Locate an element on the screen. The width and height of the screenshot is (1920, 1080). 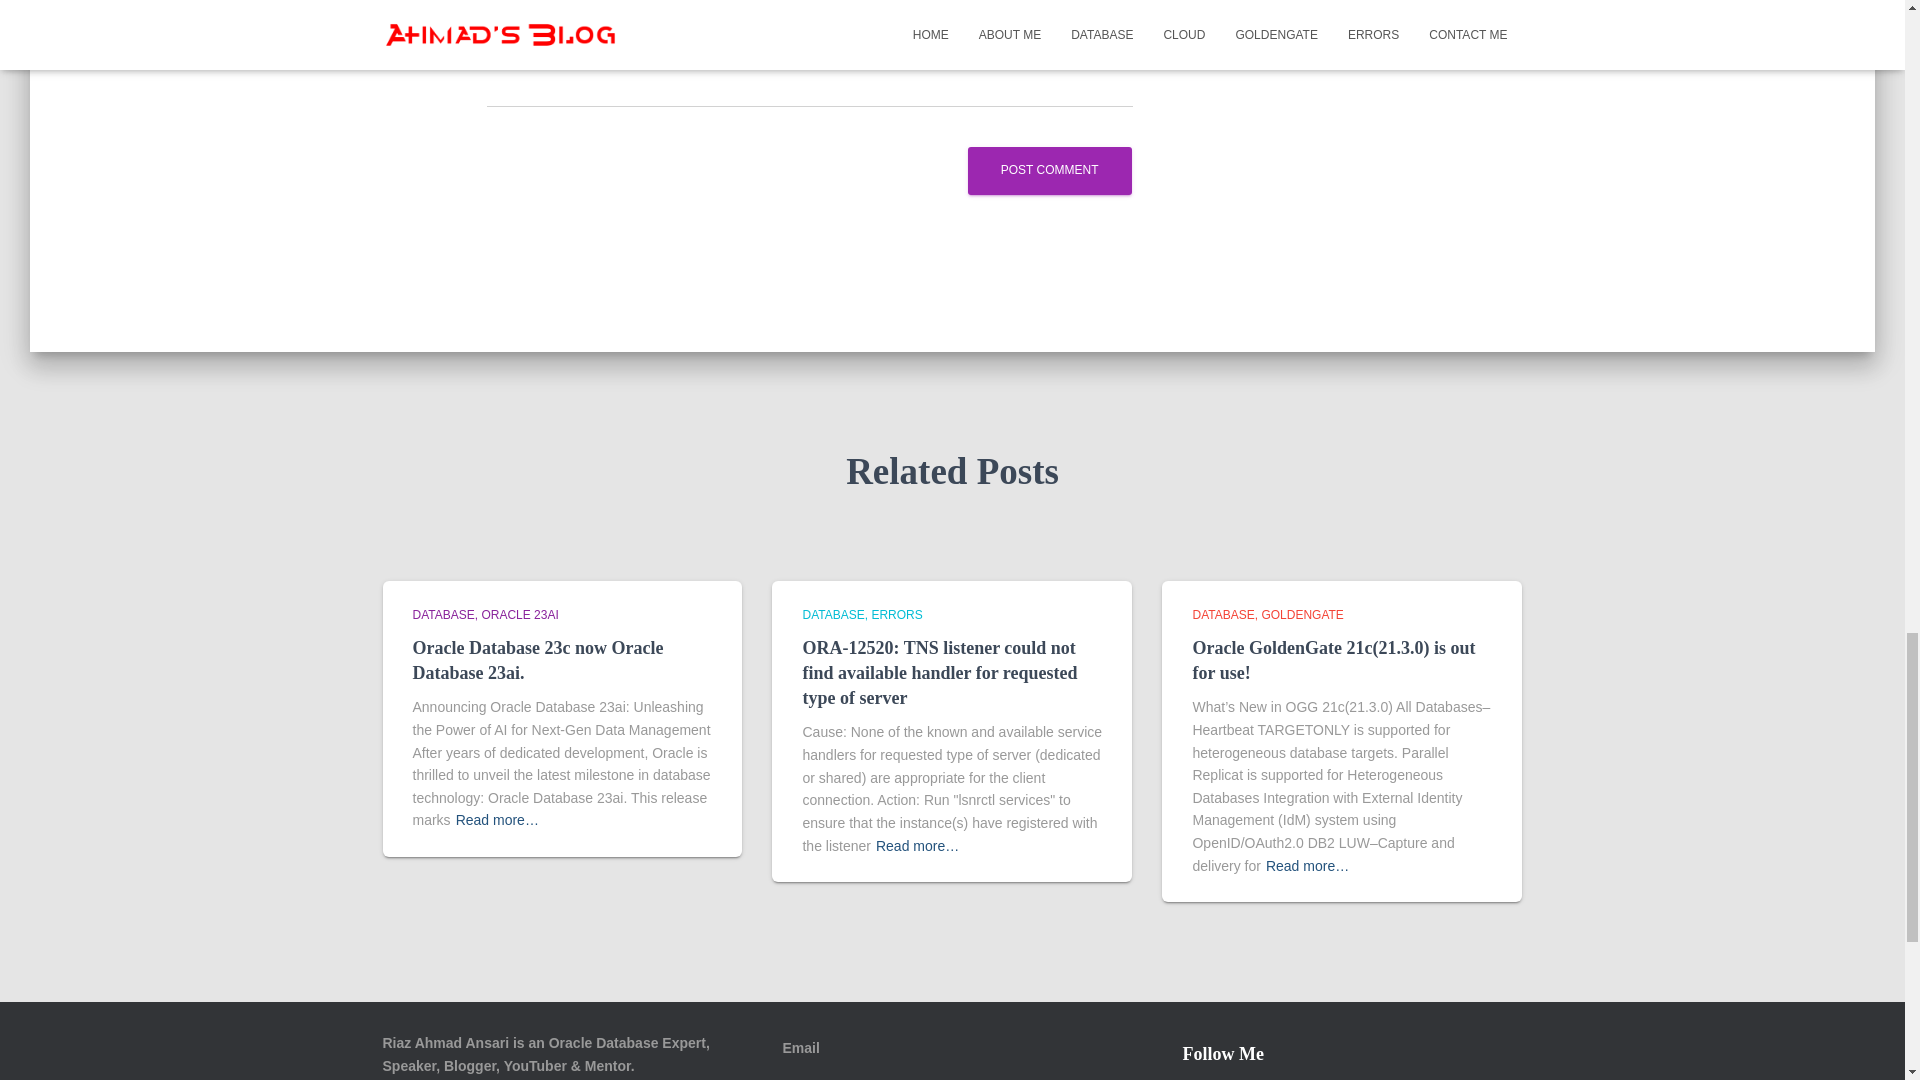
View all posts in Database is located at coordinates (446, 615).